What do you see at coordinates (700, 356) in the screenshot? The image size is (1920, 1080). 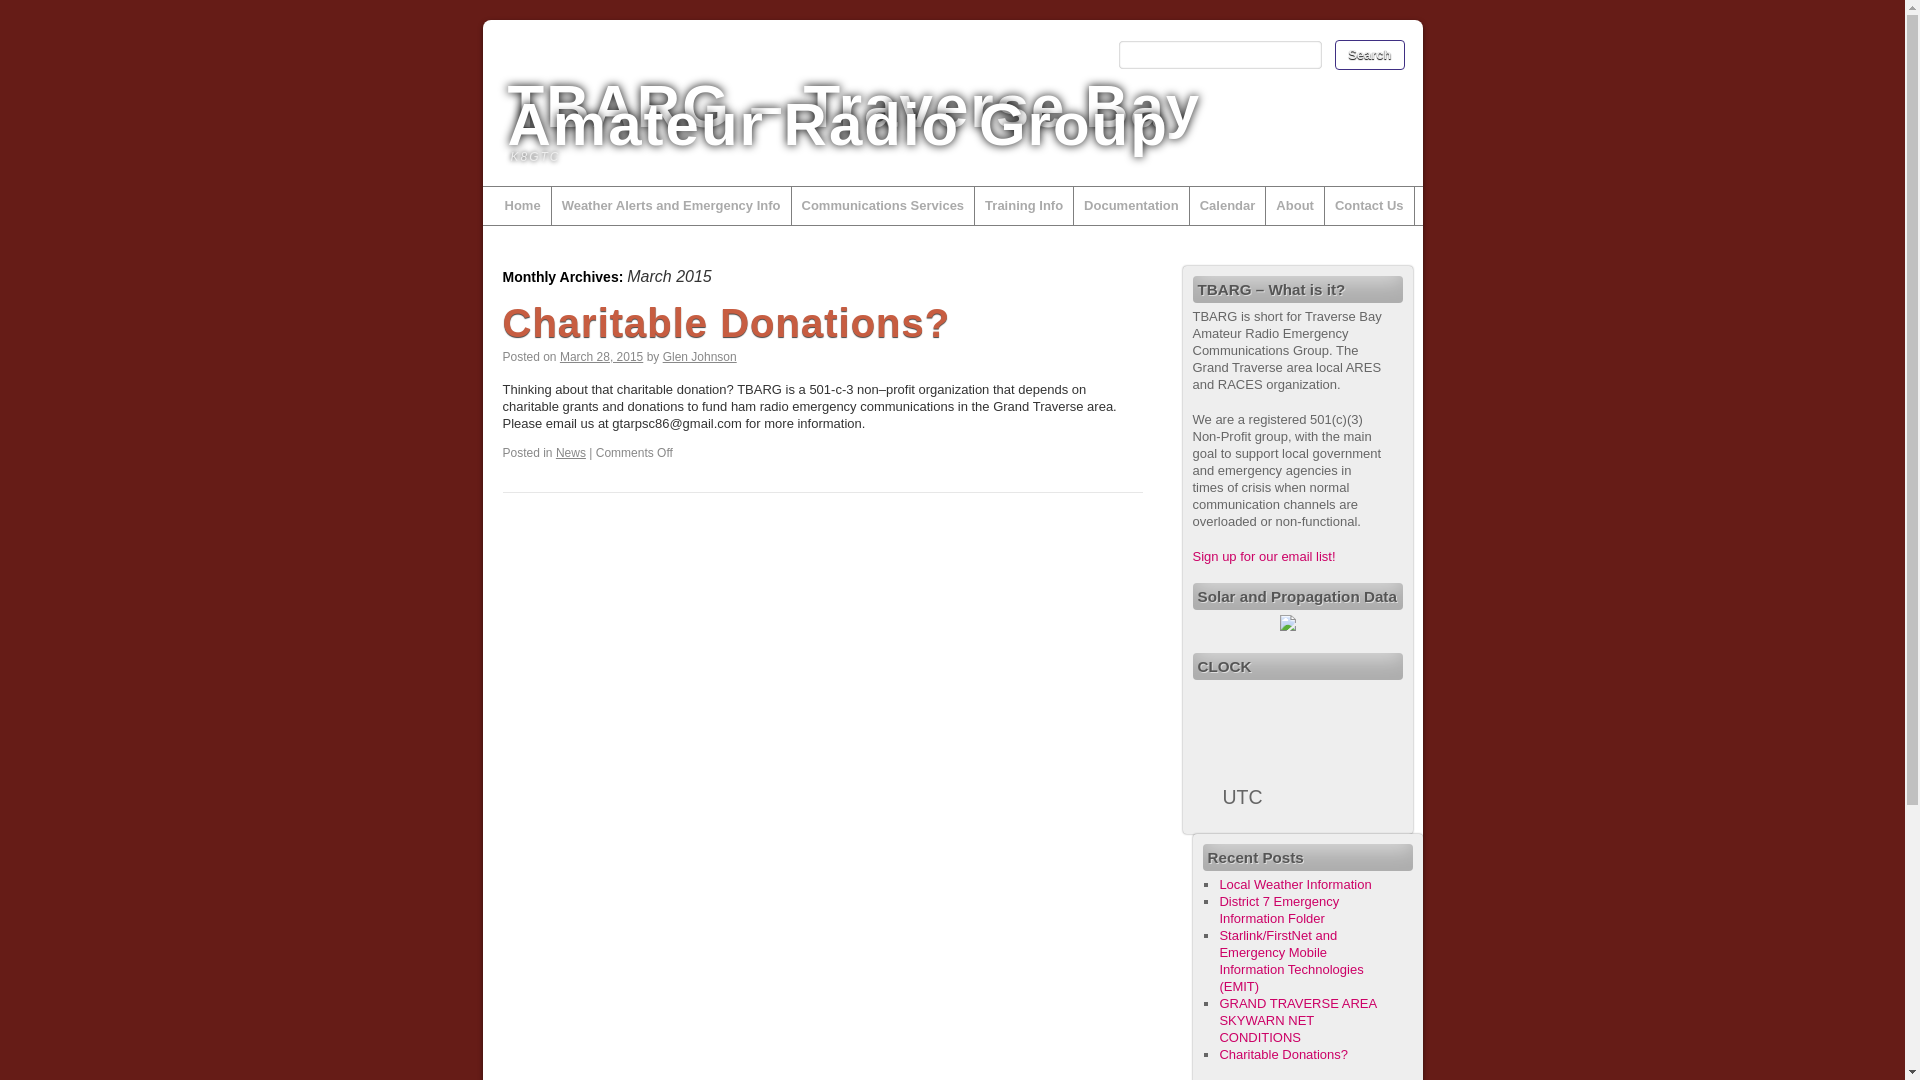 I see `Glen Johnson` at bounding box center [700, 356].